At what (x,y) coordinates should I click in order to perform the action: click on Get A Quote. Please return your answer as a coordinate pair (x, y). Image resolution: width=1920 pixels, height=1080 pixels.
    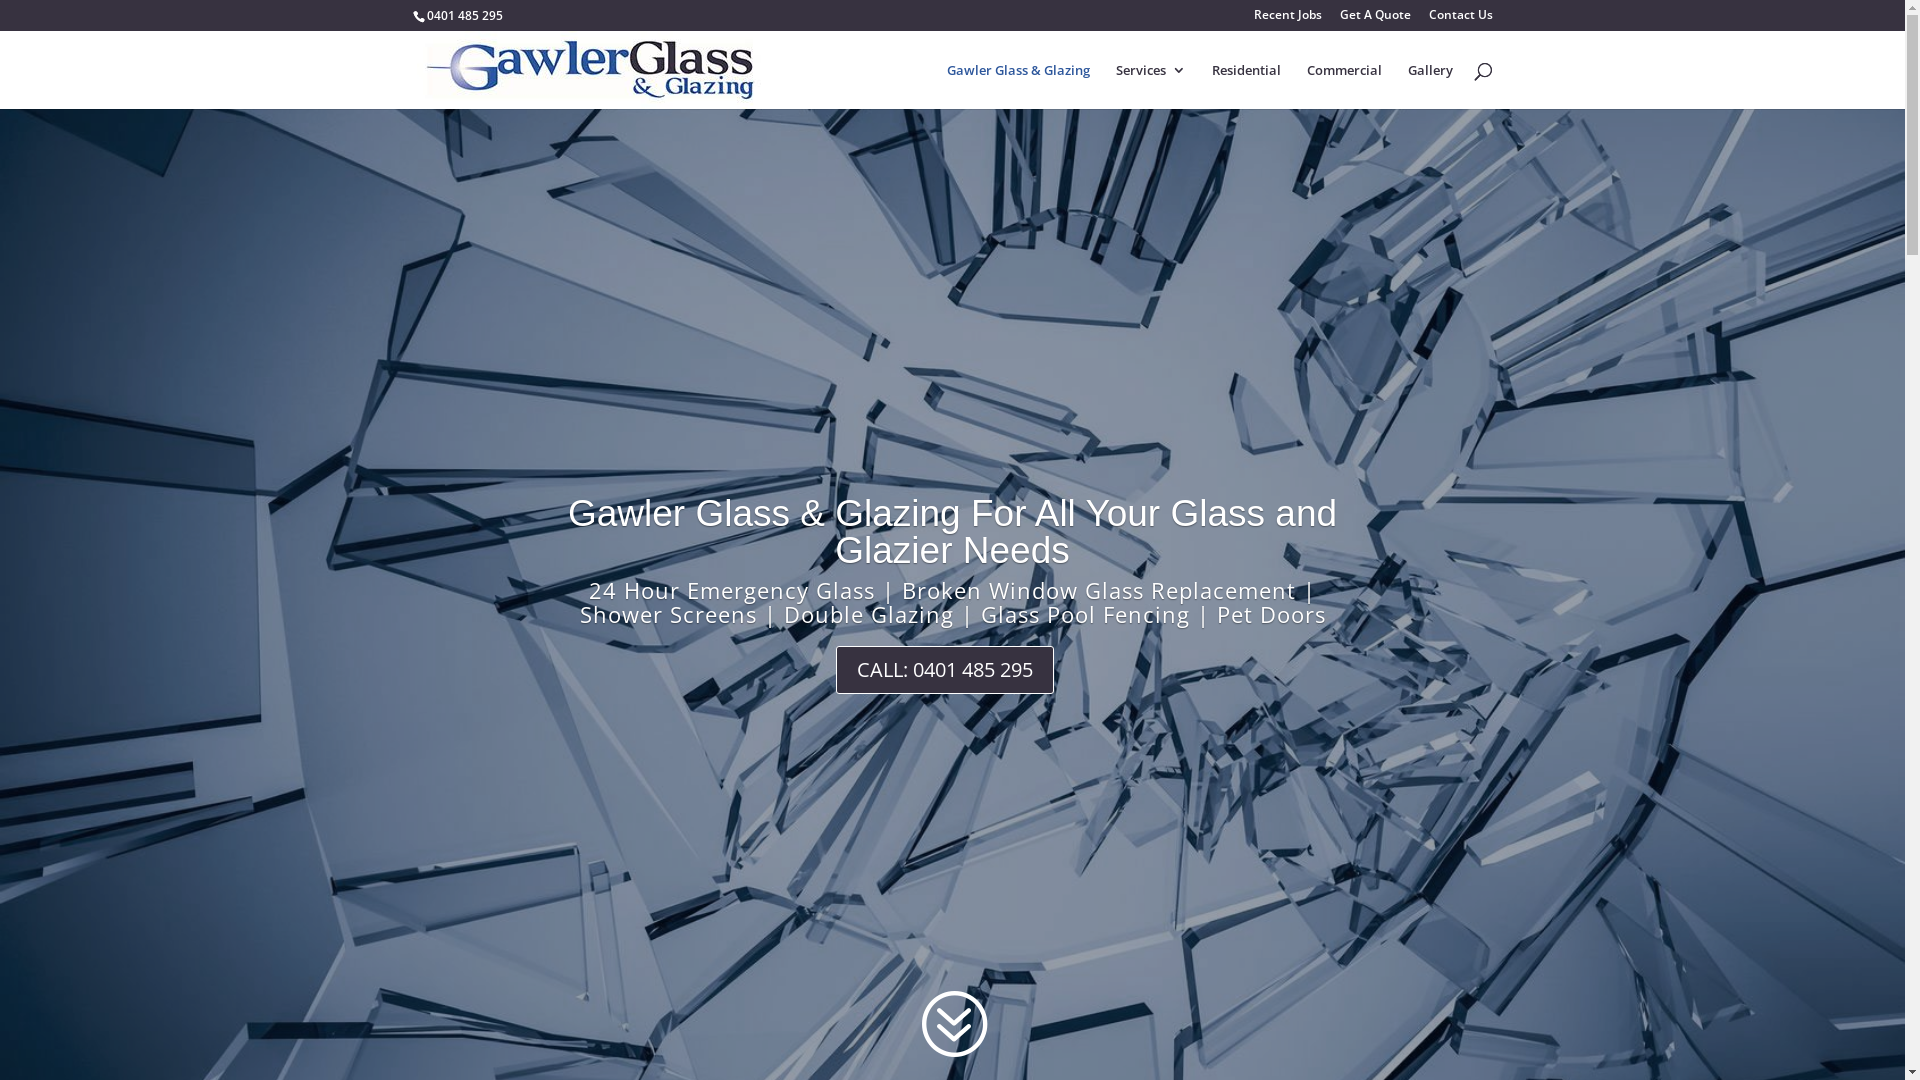
    Looking at the image, I should click on (1376, 20).